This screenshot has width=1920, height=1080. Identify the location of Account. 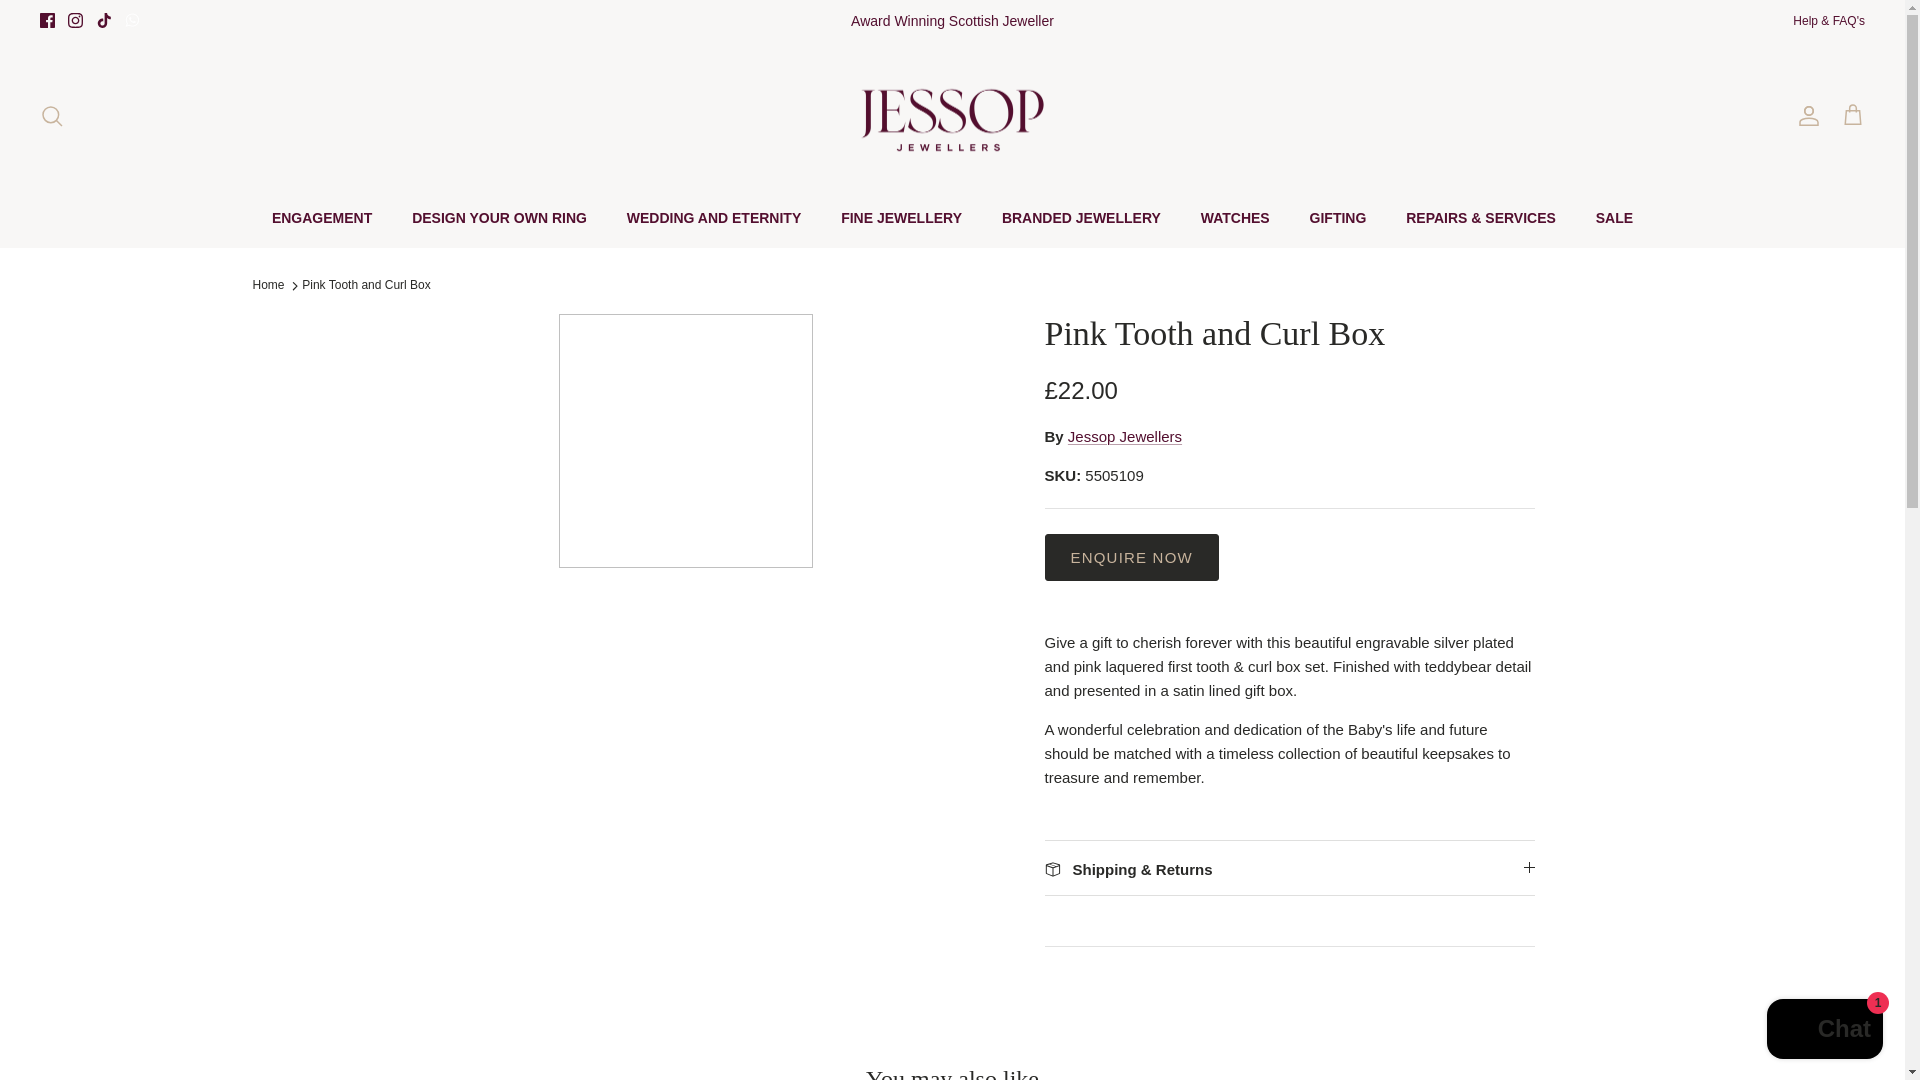
(1804, 116).